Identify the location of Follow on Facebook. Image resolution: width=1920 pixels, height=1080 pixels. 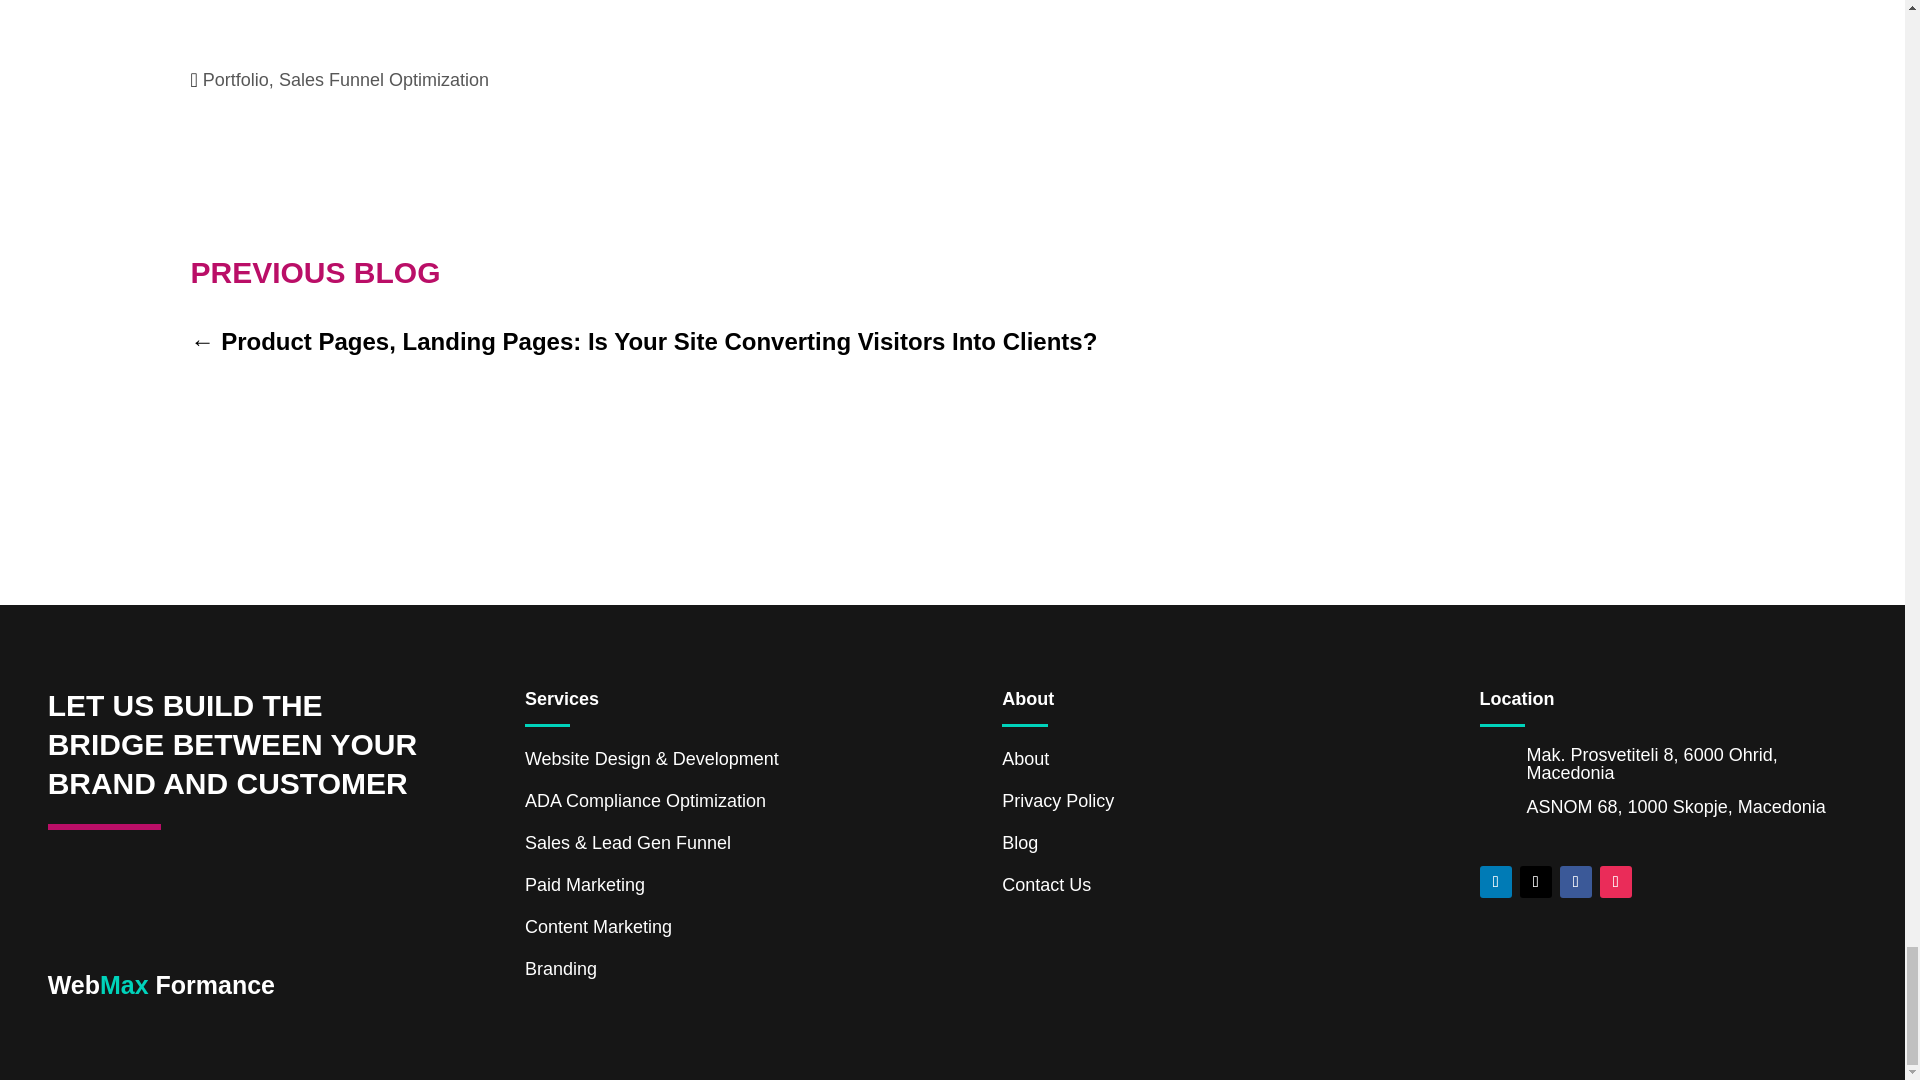
(1575, 882).